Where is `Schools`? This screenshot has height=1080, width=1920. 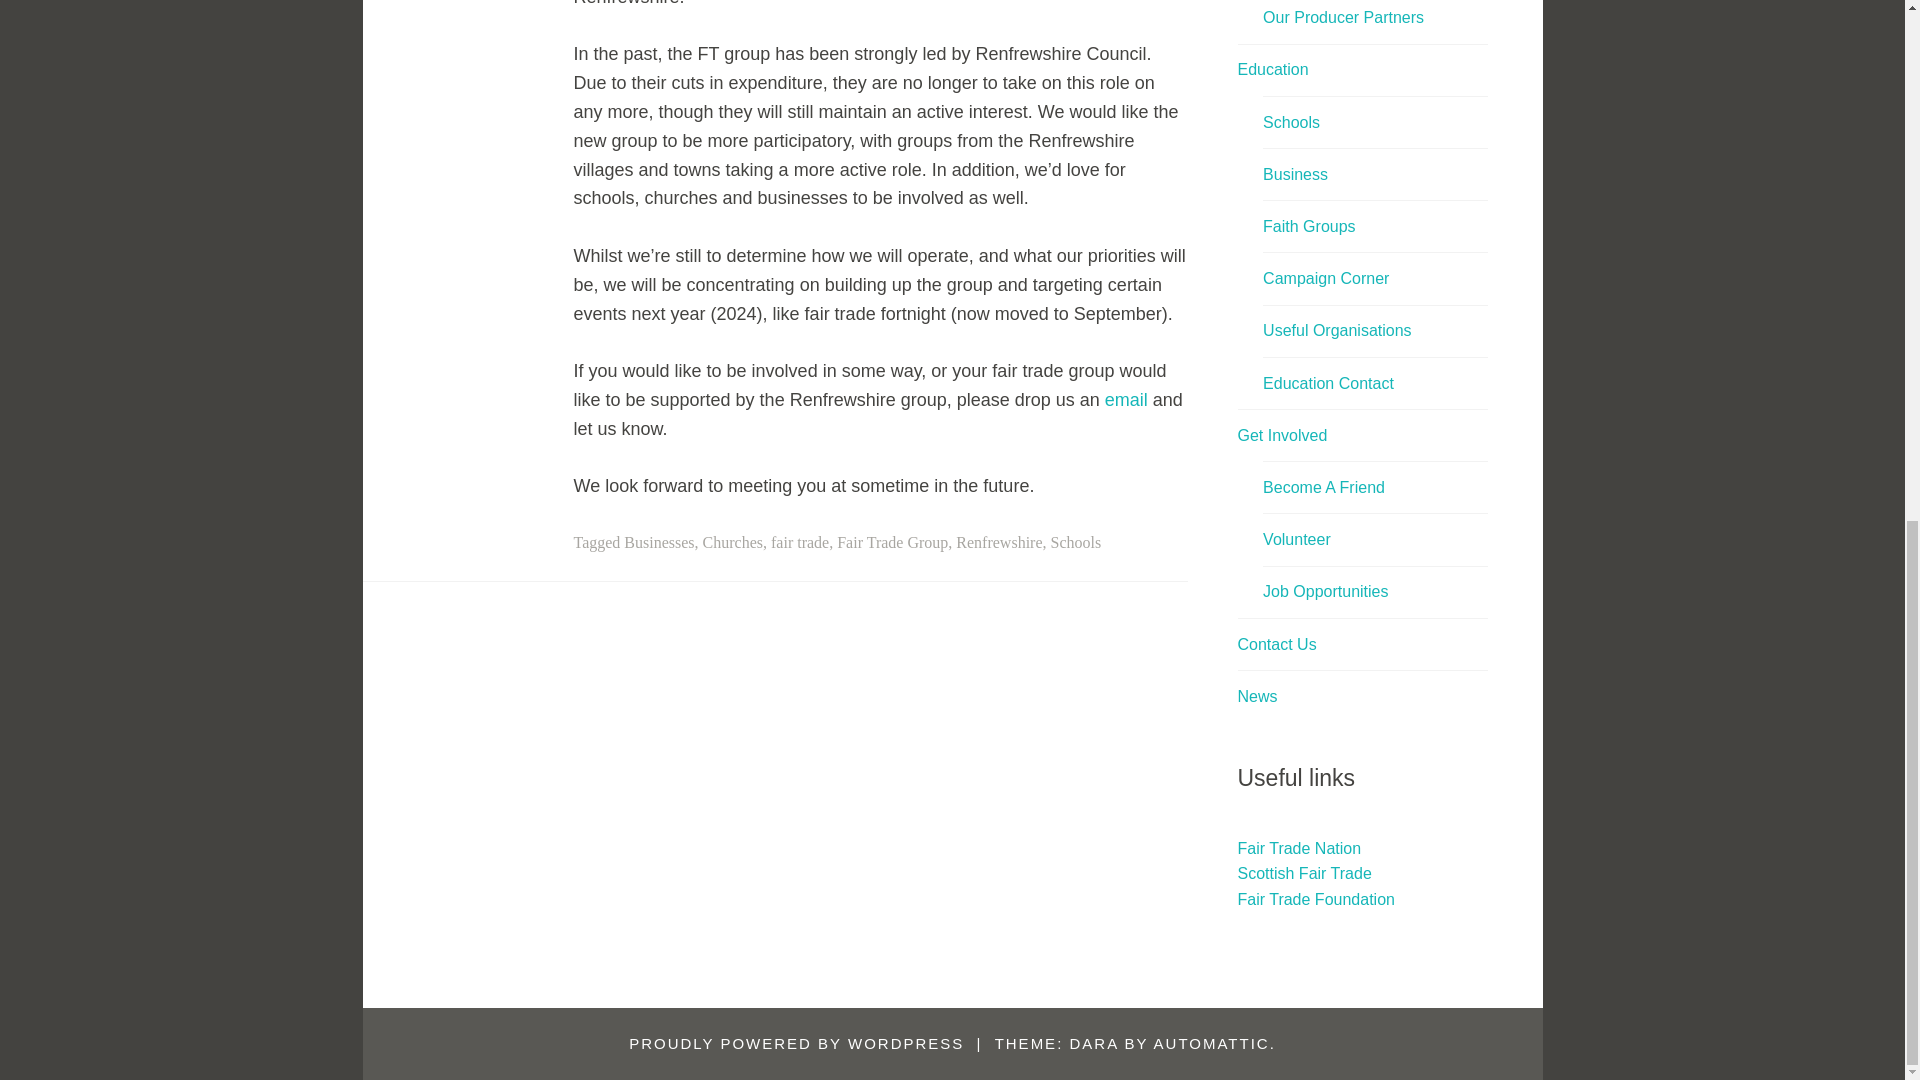
Schools is located at coordinates (1076, 542).